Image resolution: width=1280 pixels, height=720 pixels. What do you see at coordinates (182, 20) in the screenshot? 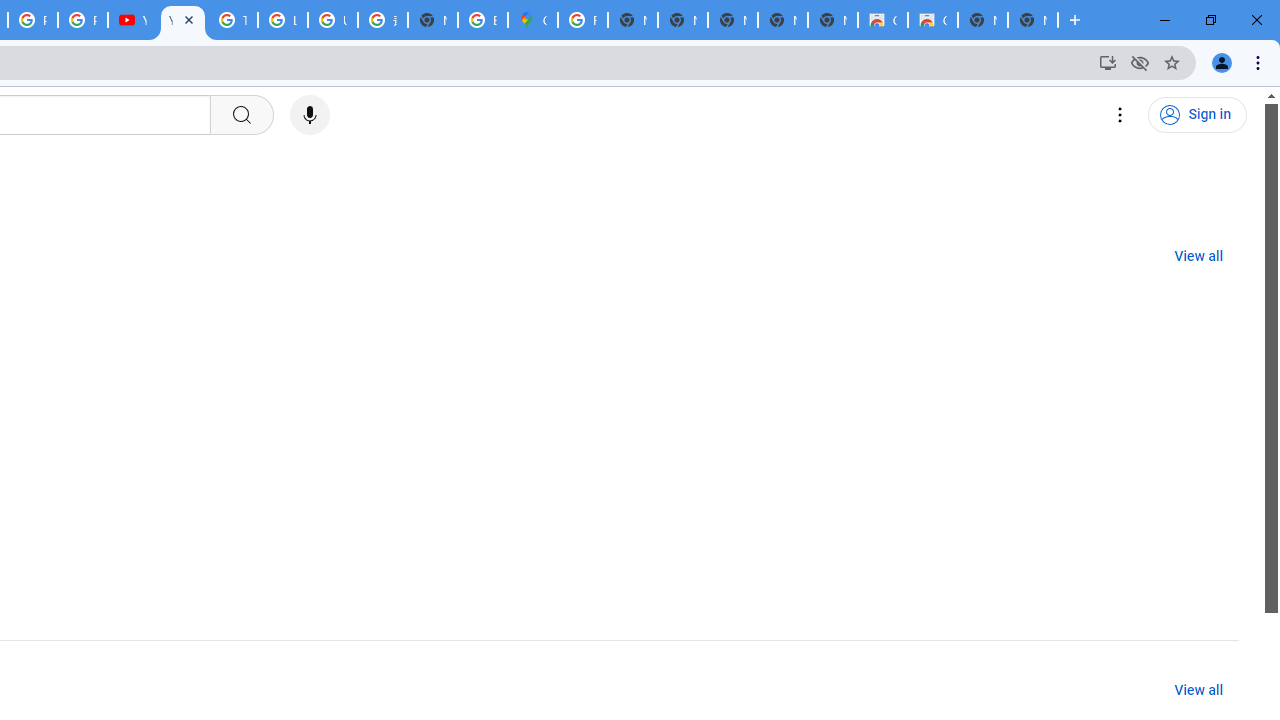
I see `YouTube` at bounding box center [182, 20].